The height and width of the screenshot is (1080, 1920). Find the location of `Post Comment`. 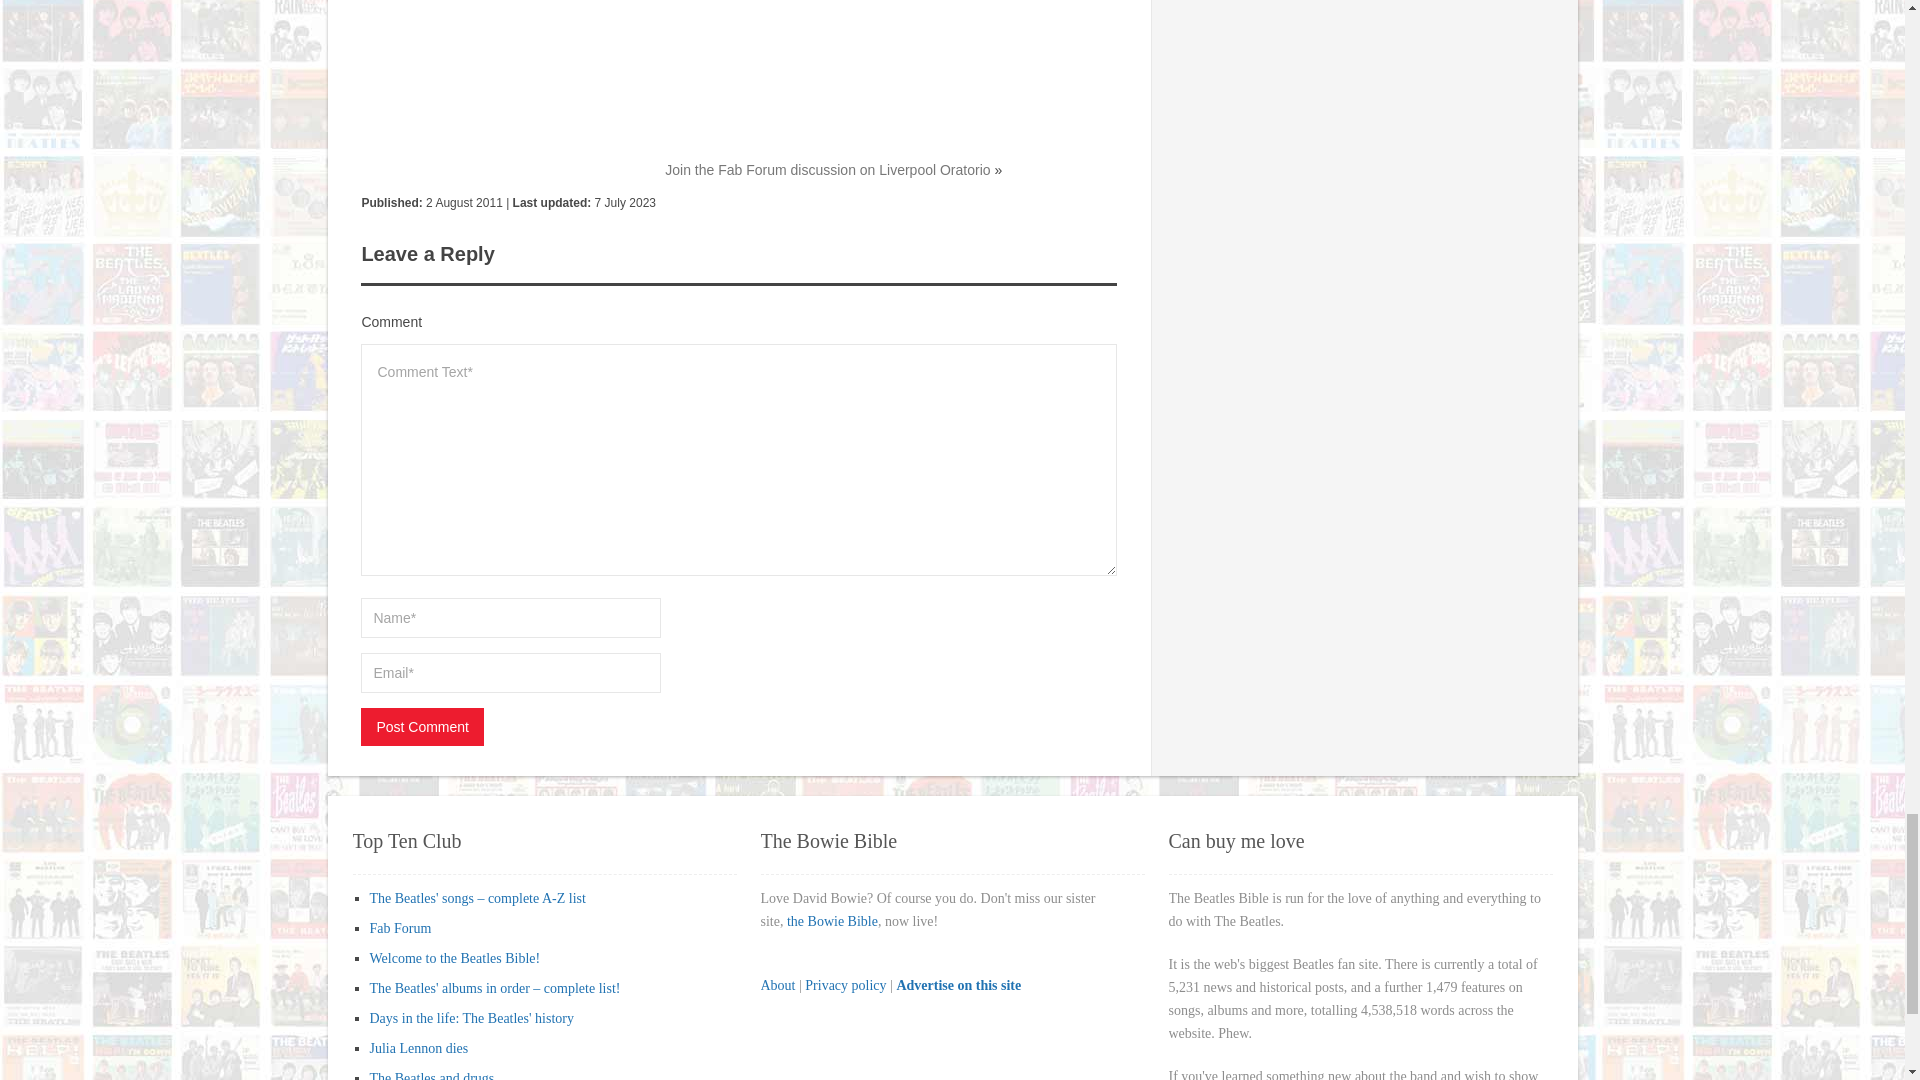

Post Comment is located at coordinates (422, 727).